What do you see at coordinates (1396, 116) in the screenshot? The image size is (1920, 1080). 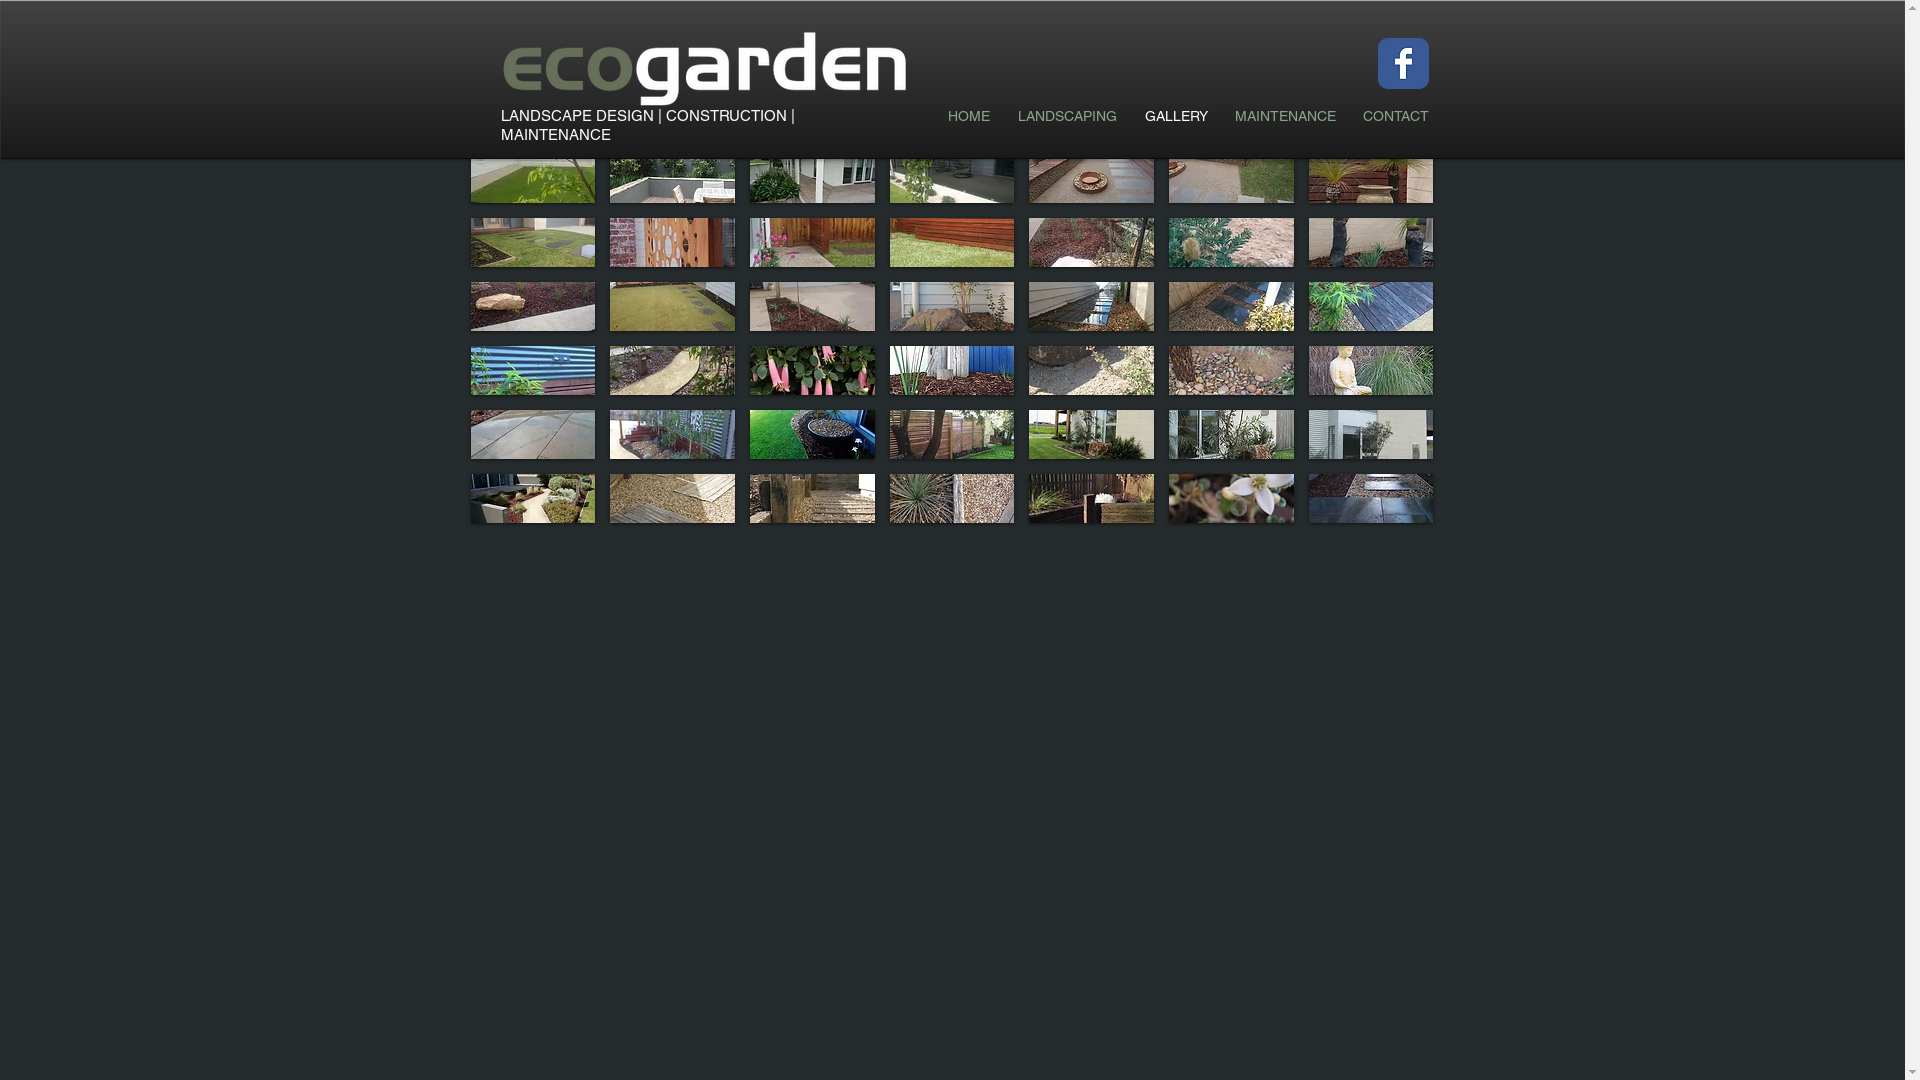 I see `CONTACT` at bounding box center [1396, 116].